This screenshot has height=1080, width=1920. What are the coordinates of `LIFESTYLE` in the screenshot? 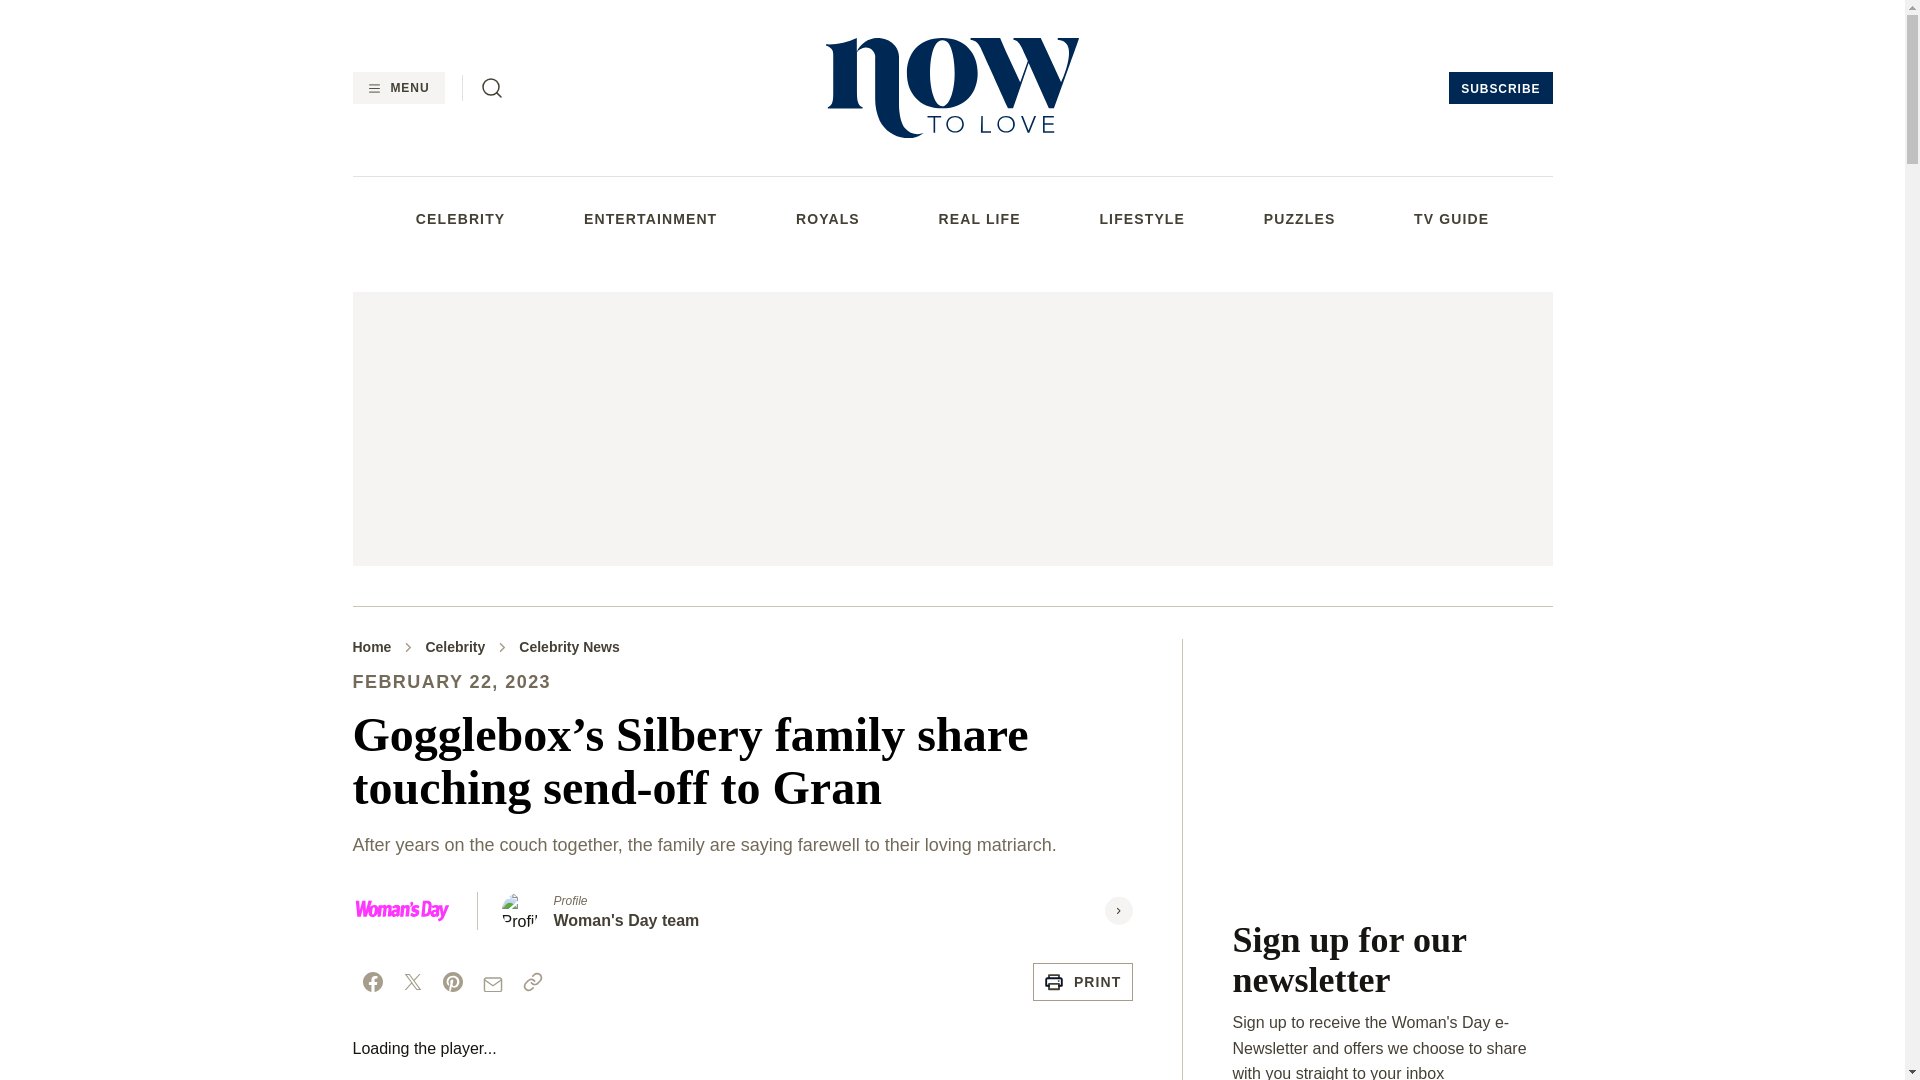 It's located at (1141, 218).